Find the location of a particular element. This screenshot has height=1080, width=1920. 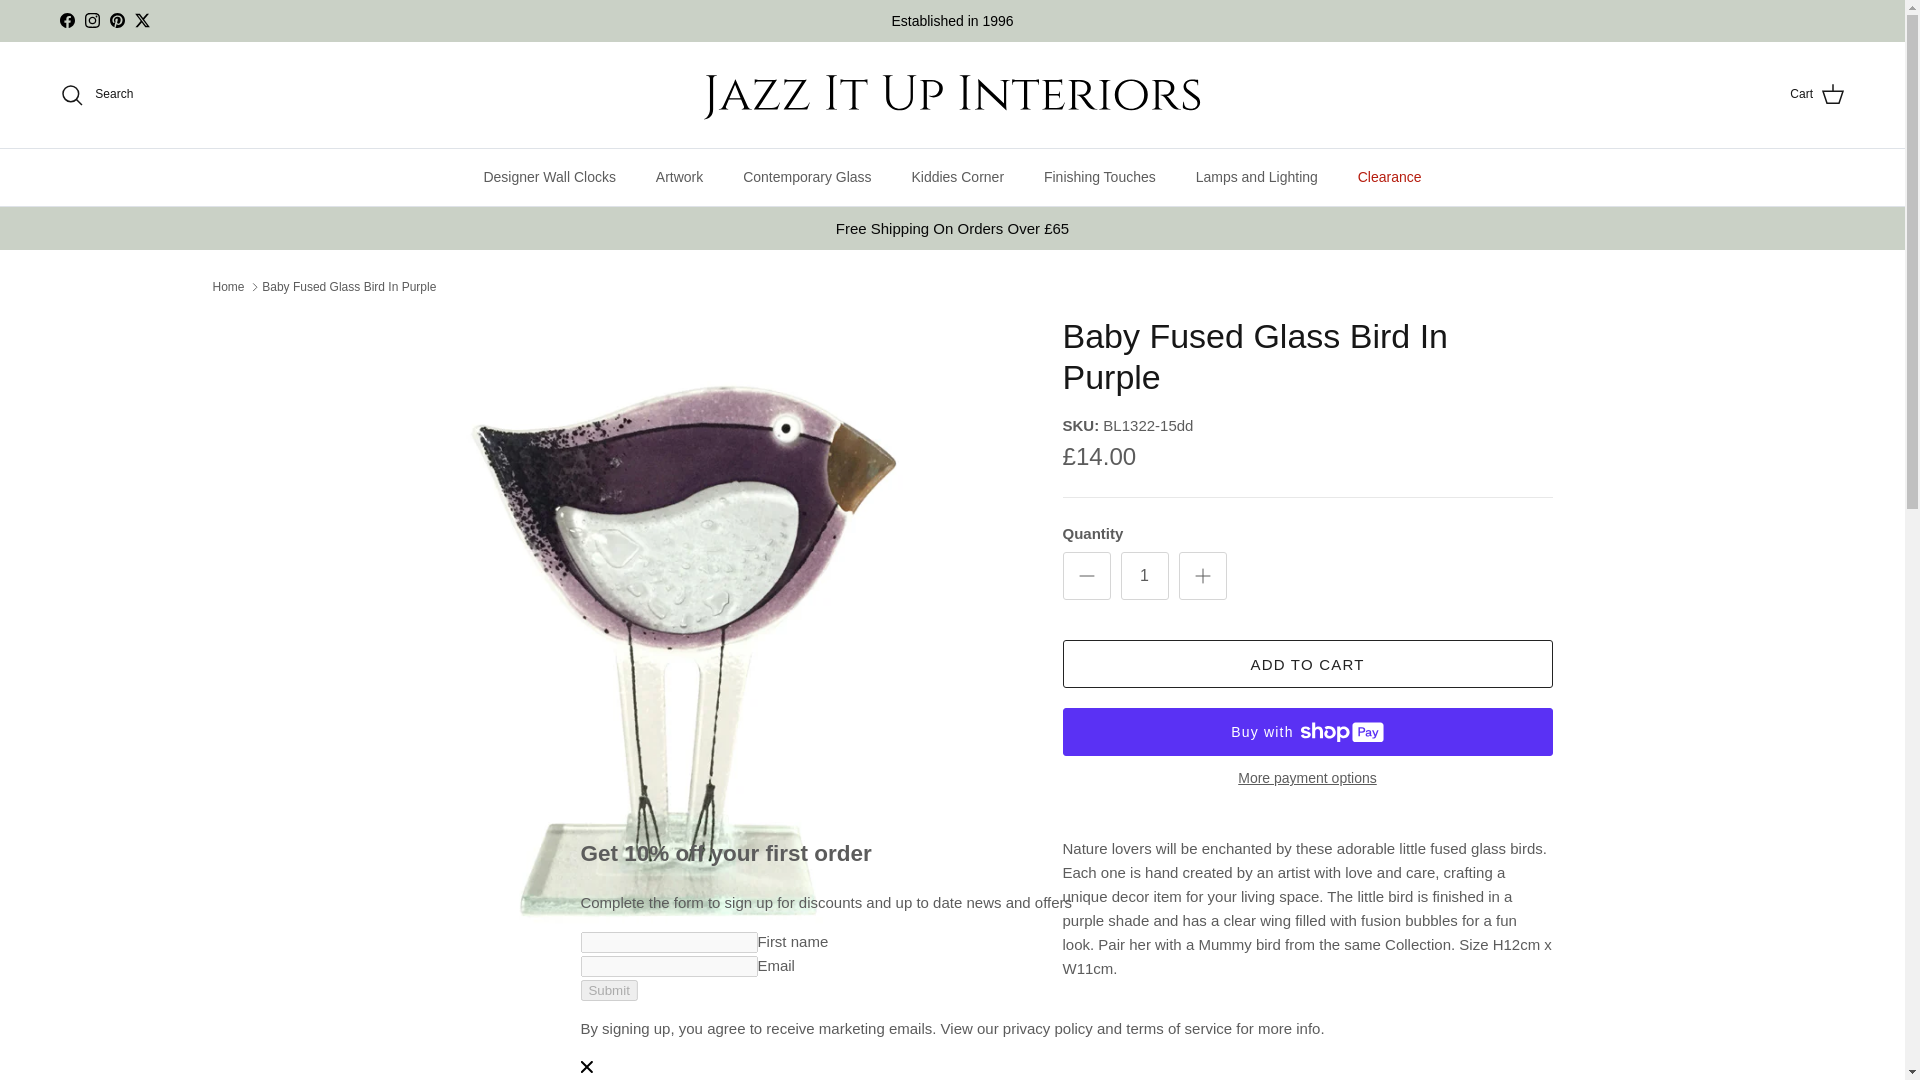

Cart is located at coordinates (1817, 95).